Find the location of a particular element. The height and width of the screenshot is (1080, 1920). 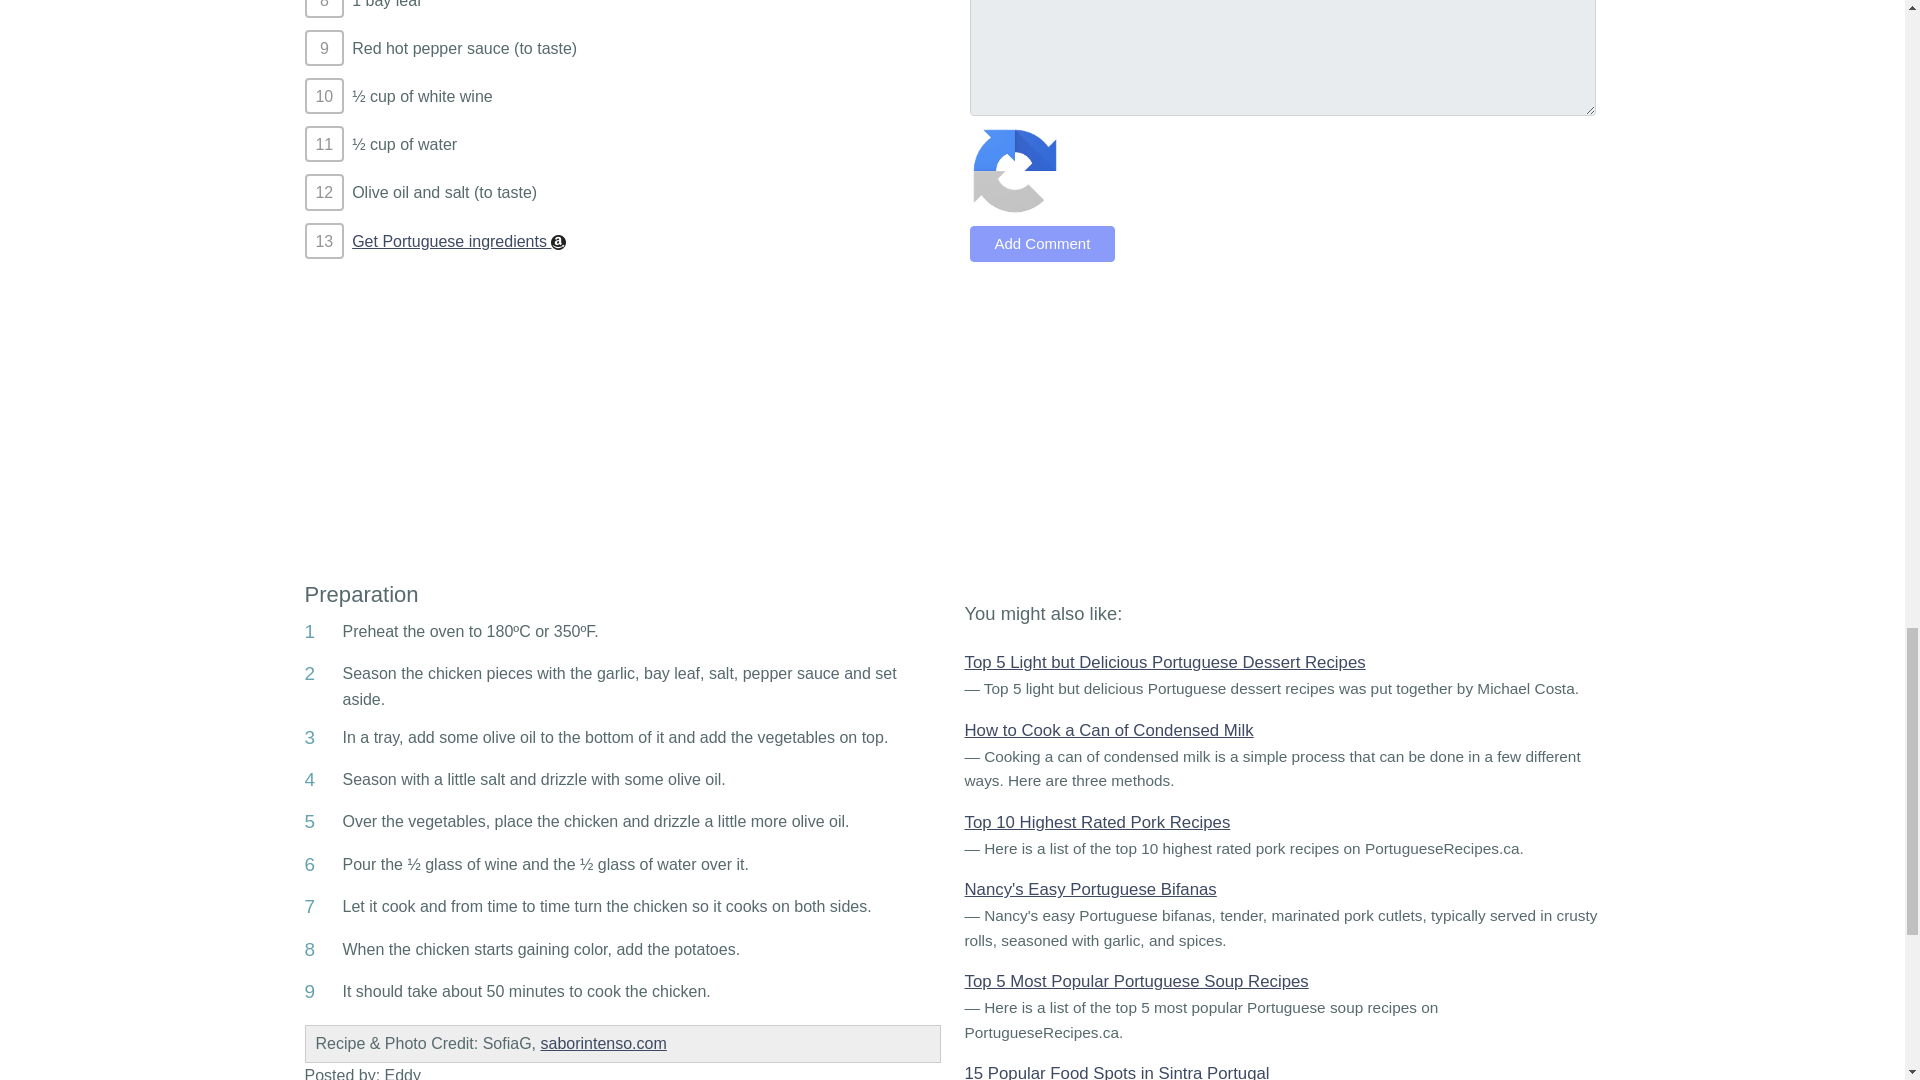

Top 5 Most Popular Portuguese Soup Recipes is located at coordinates (1135, 982).